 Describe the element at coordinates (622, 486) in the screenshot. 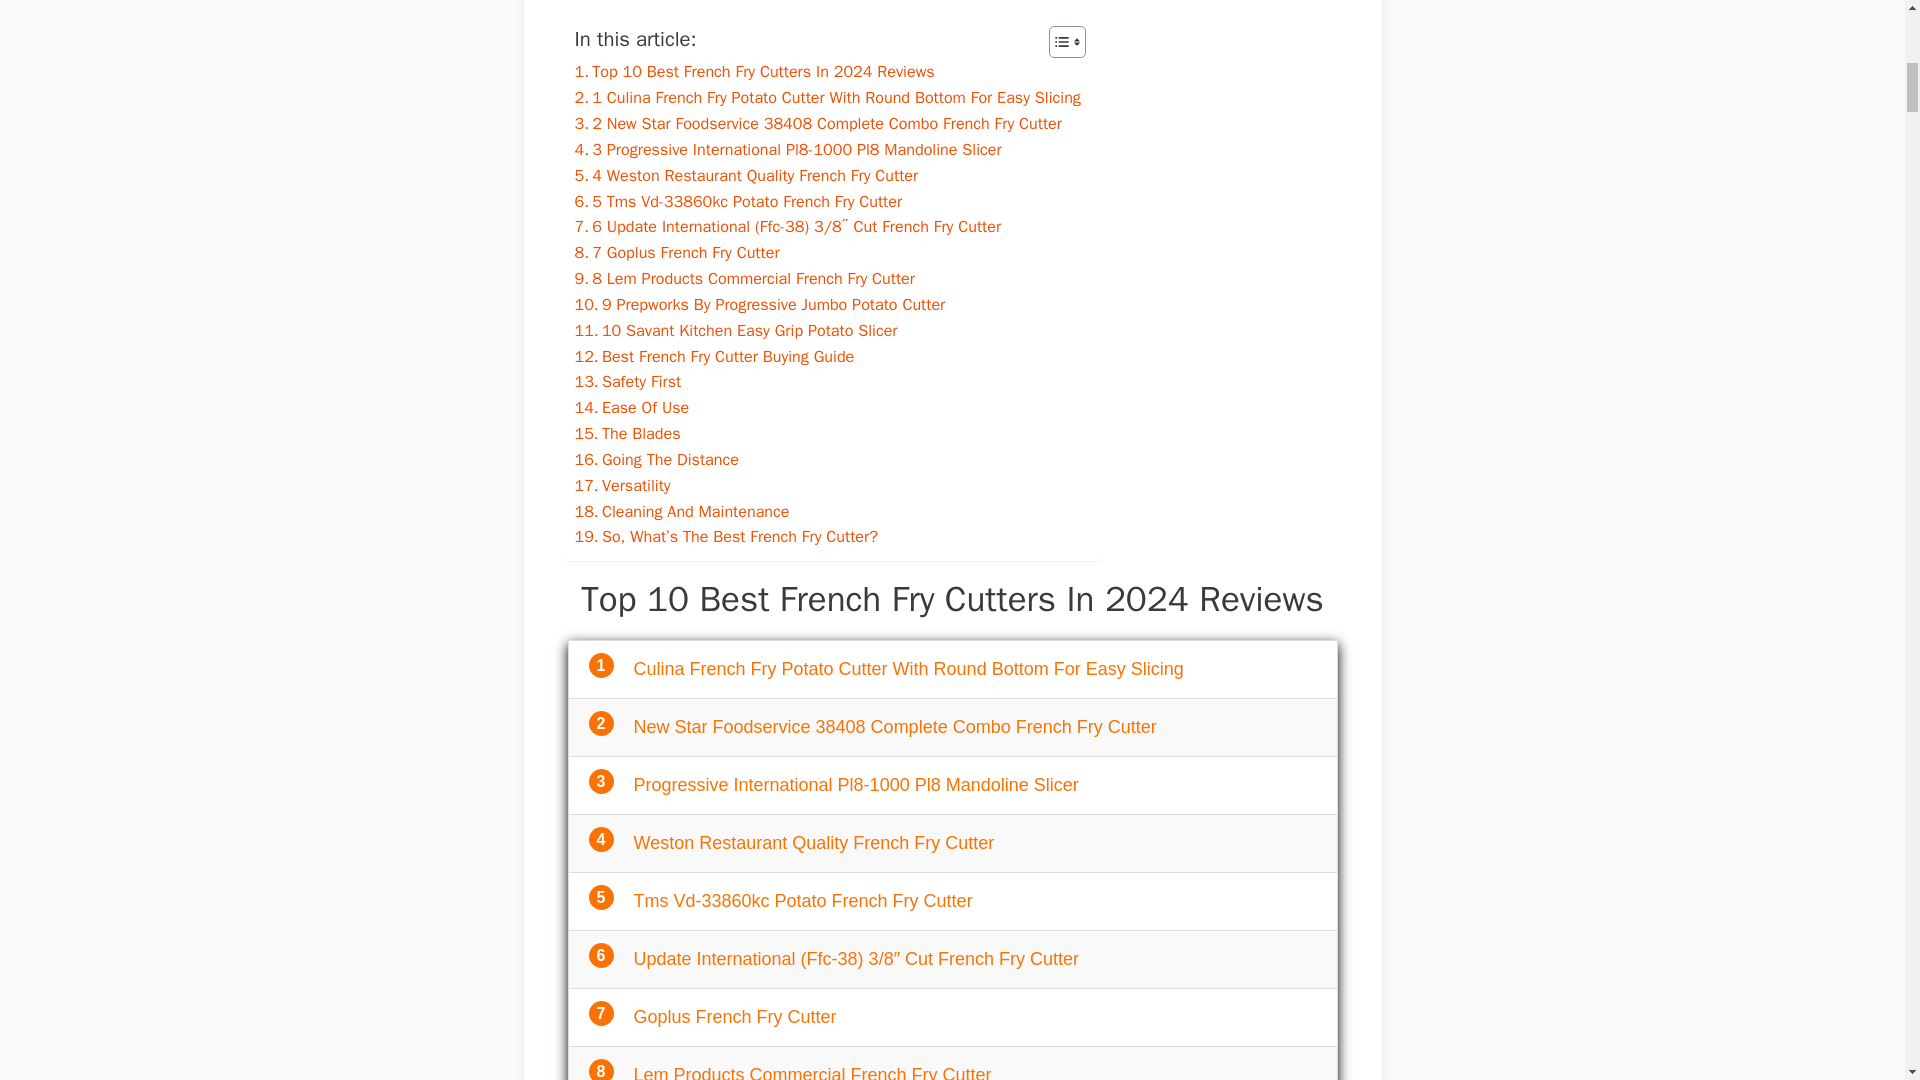

I see `Versatility` at that location.